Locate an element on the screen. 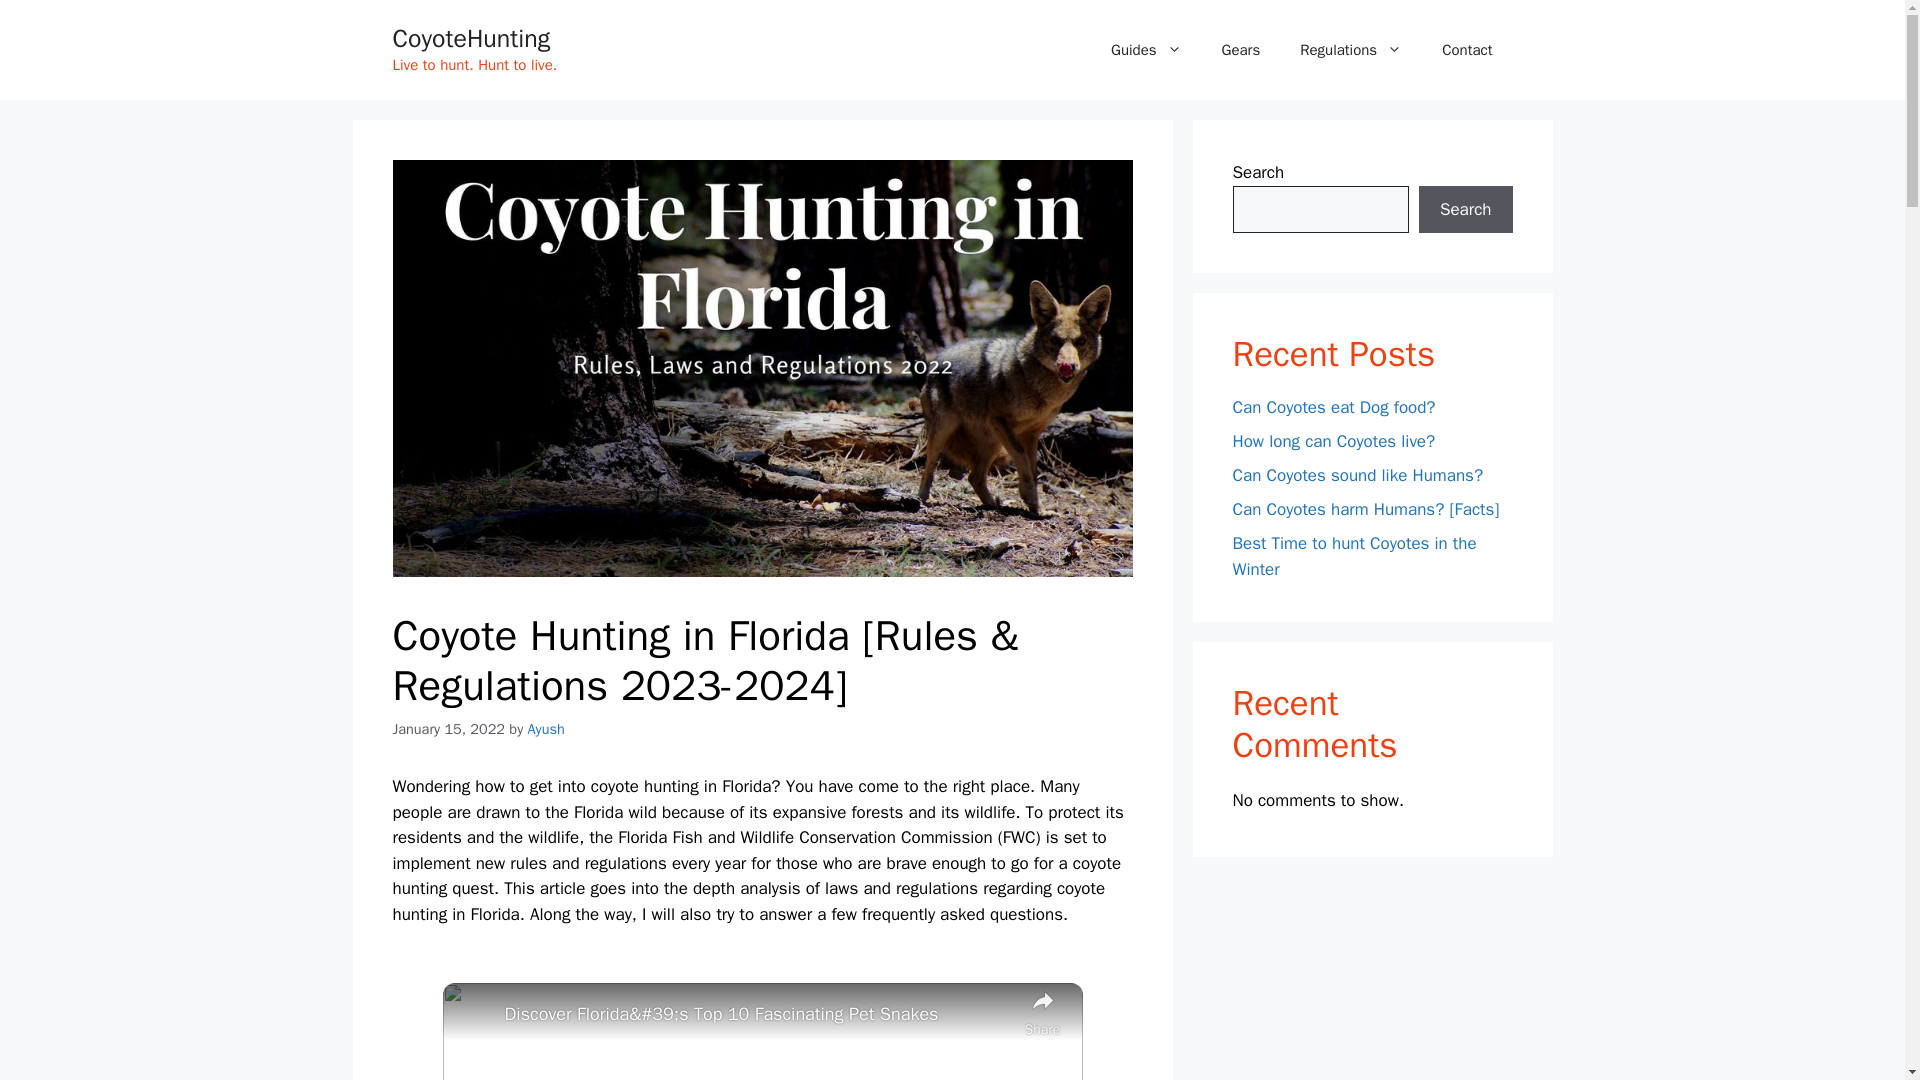  How long can Coyotes live? is located at coordinates (1333, 441).